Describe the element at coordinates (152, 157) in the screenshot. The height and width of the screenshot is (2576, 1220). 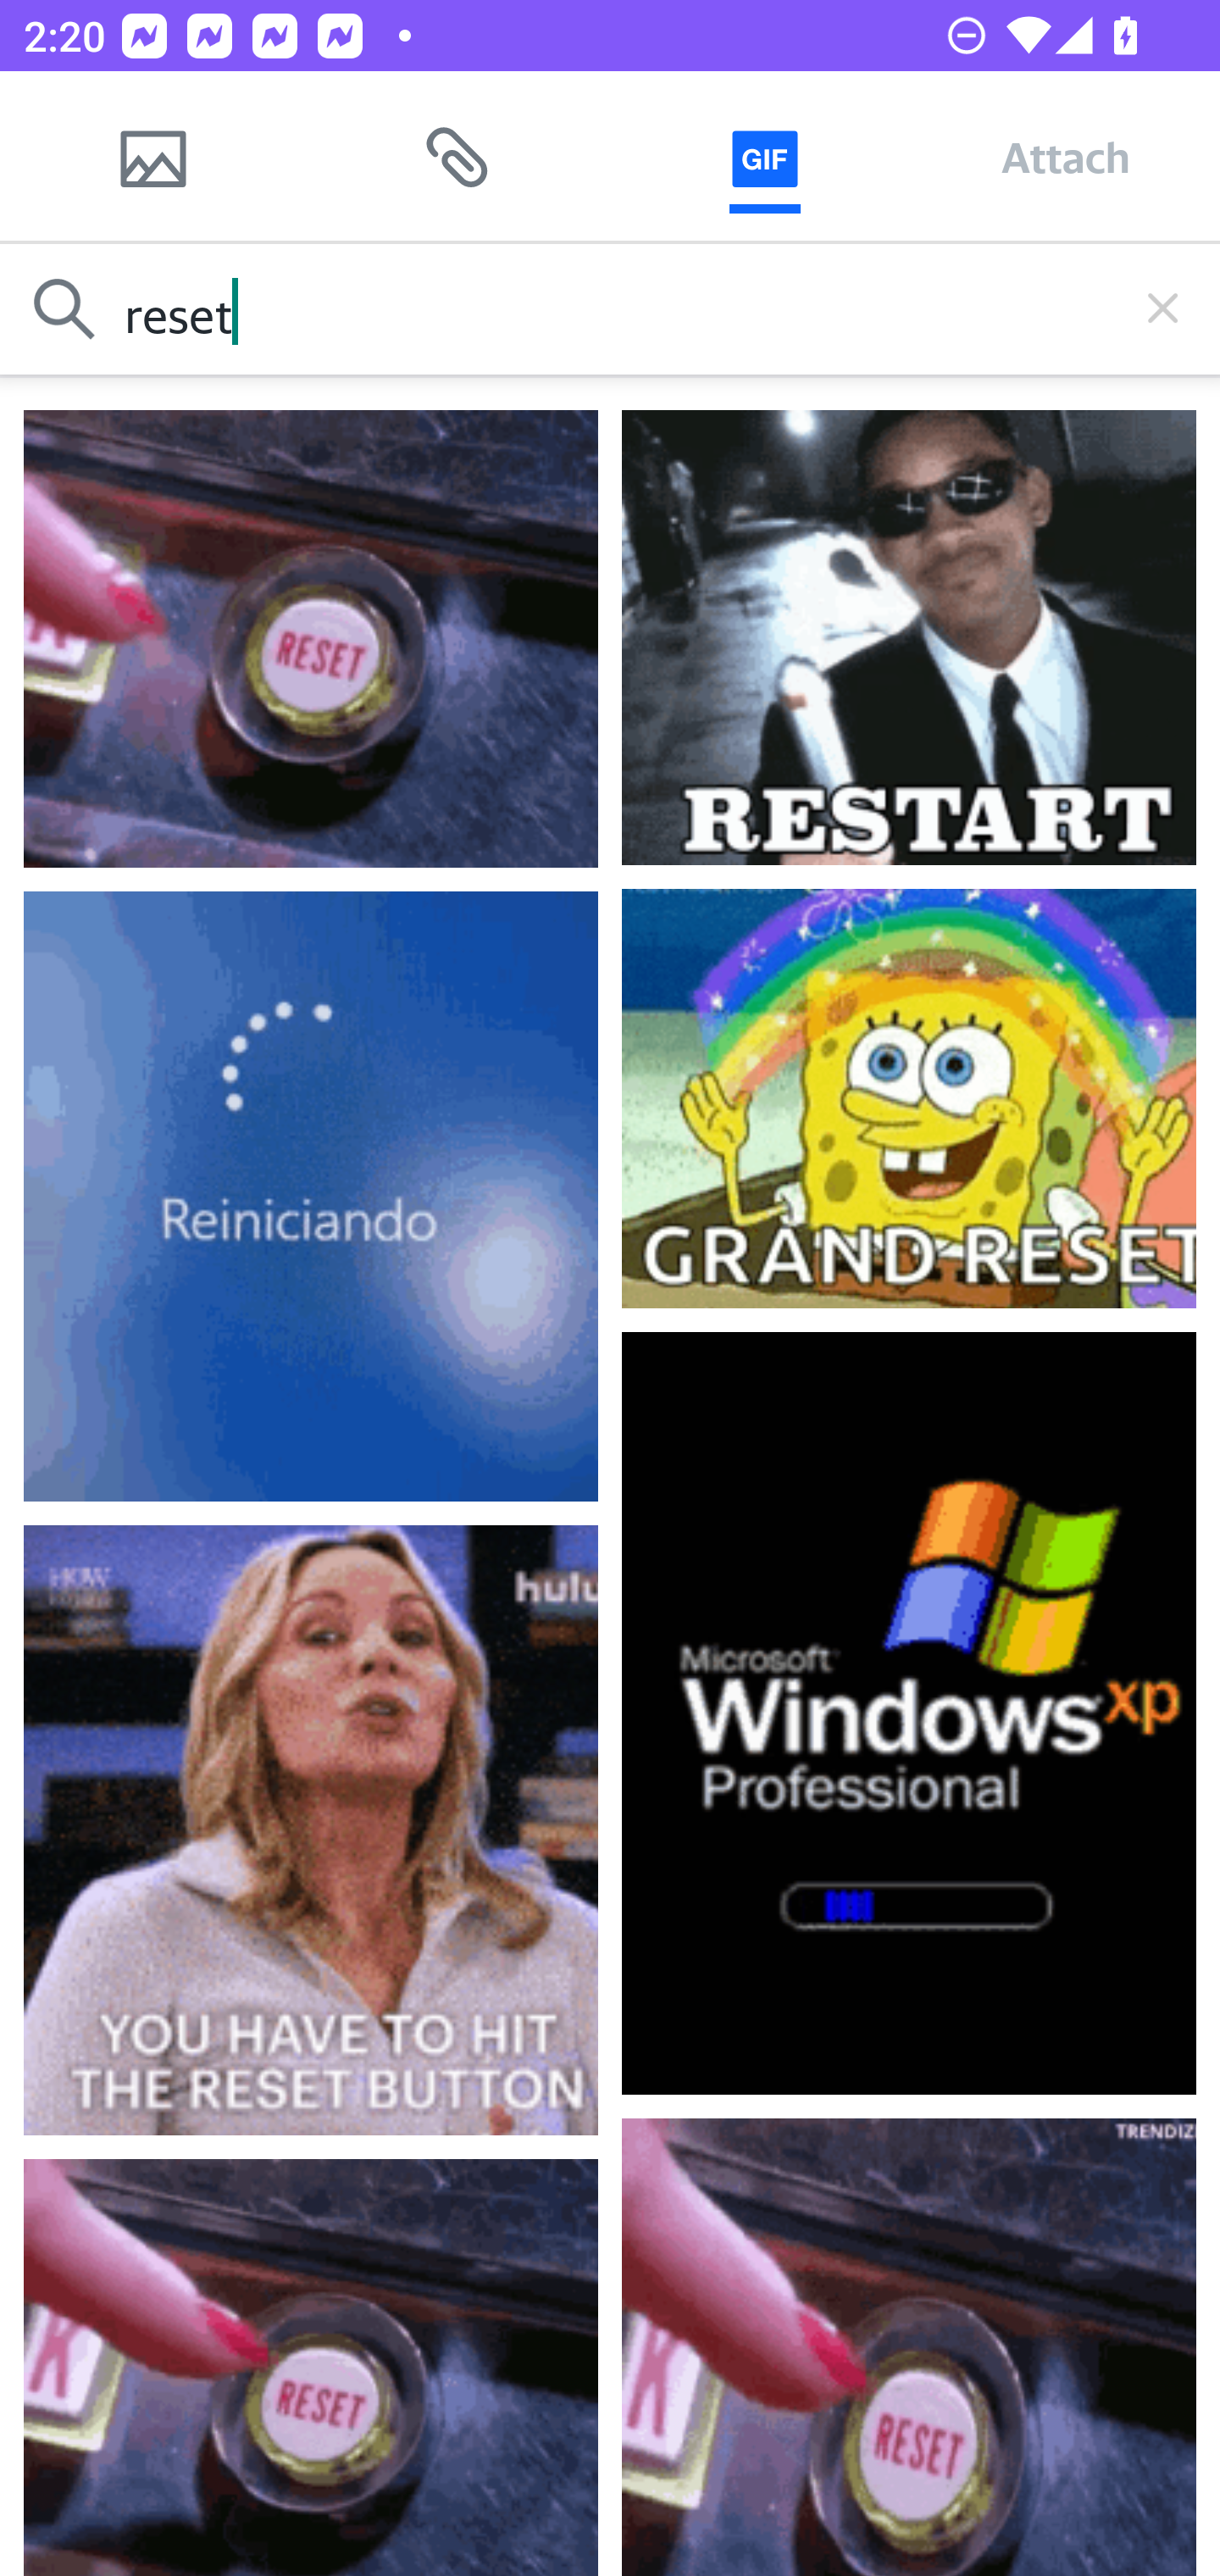
I see `Camera photos` at that location.